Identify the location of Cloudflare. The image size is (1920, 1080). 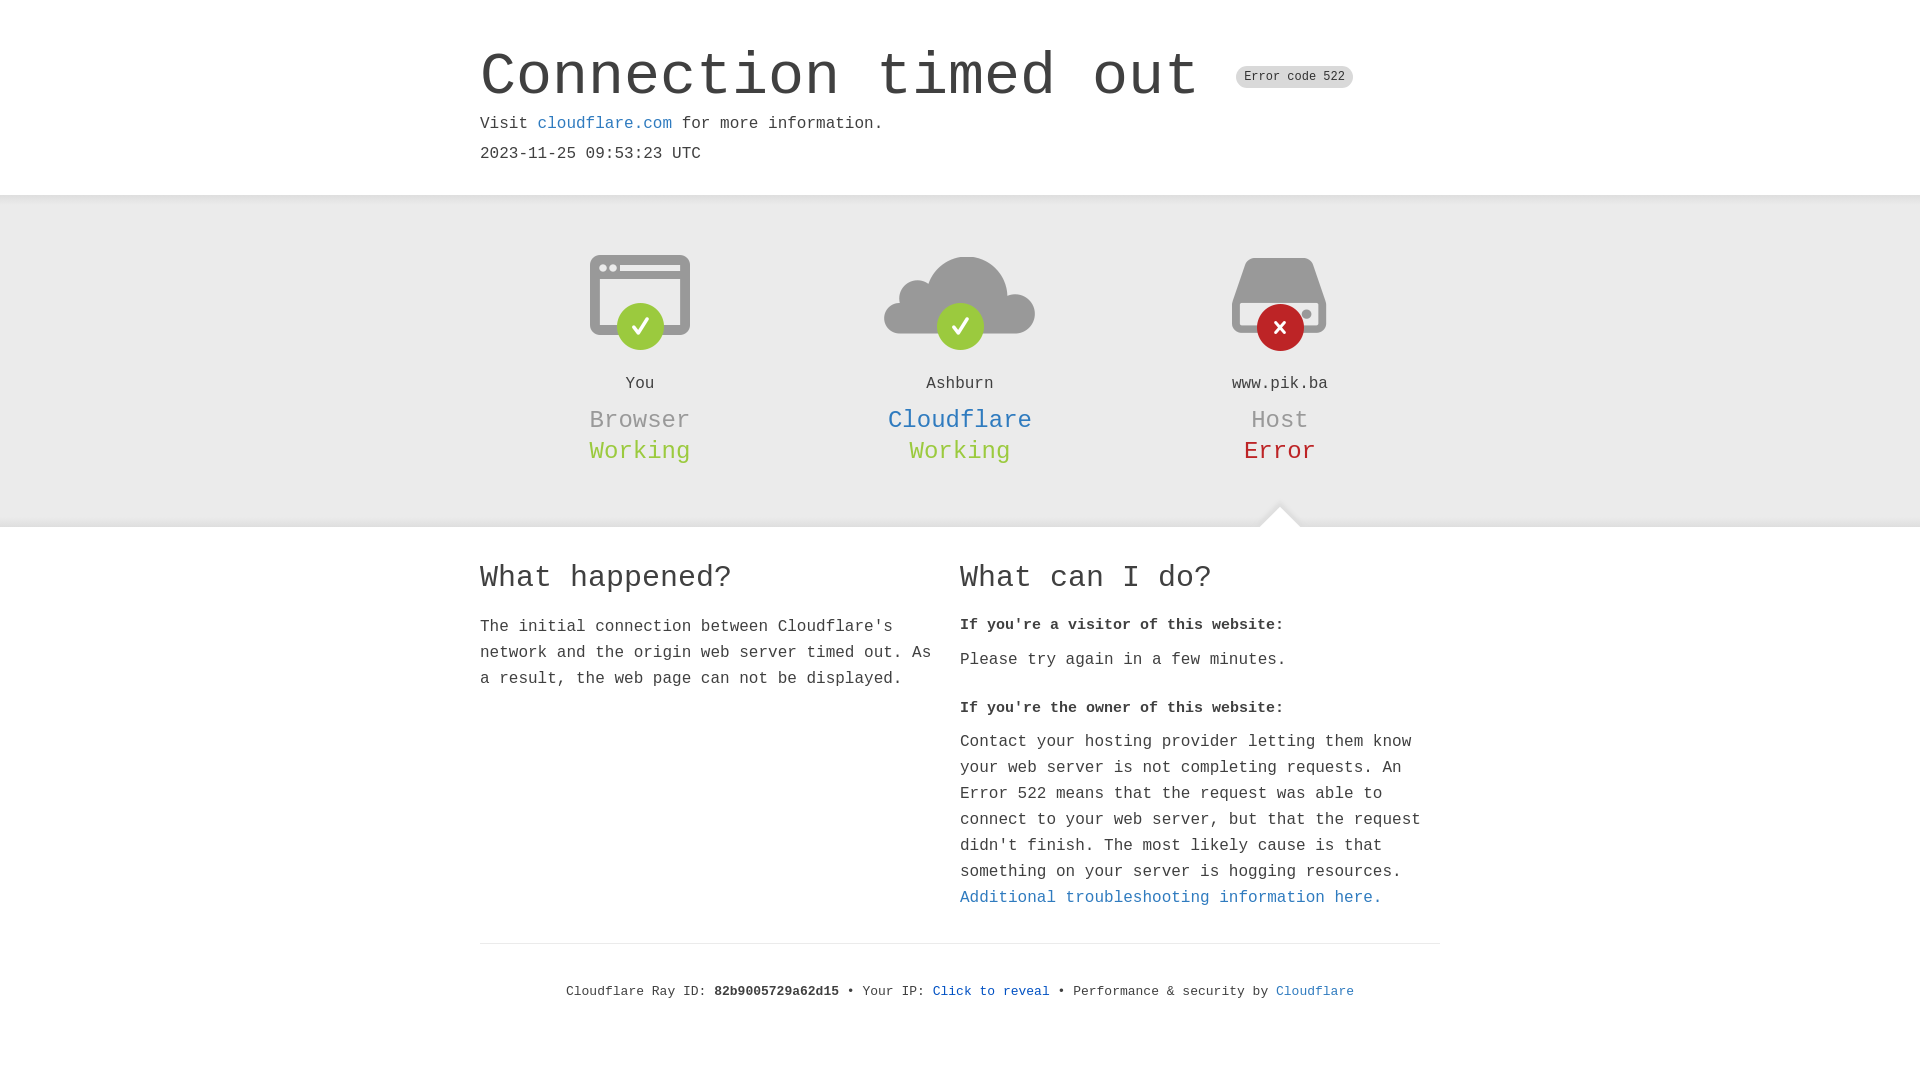
(1315, 992).